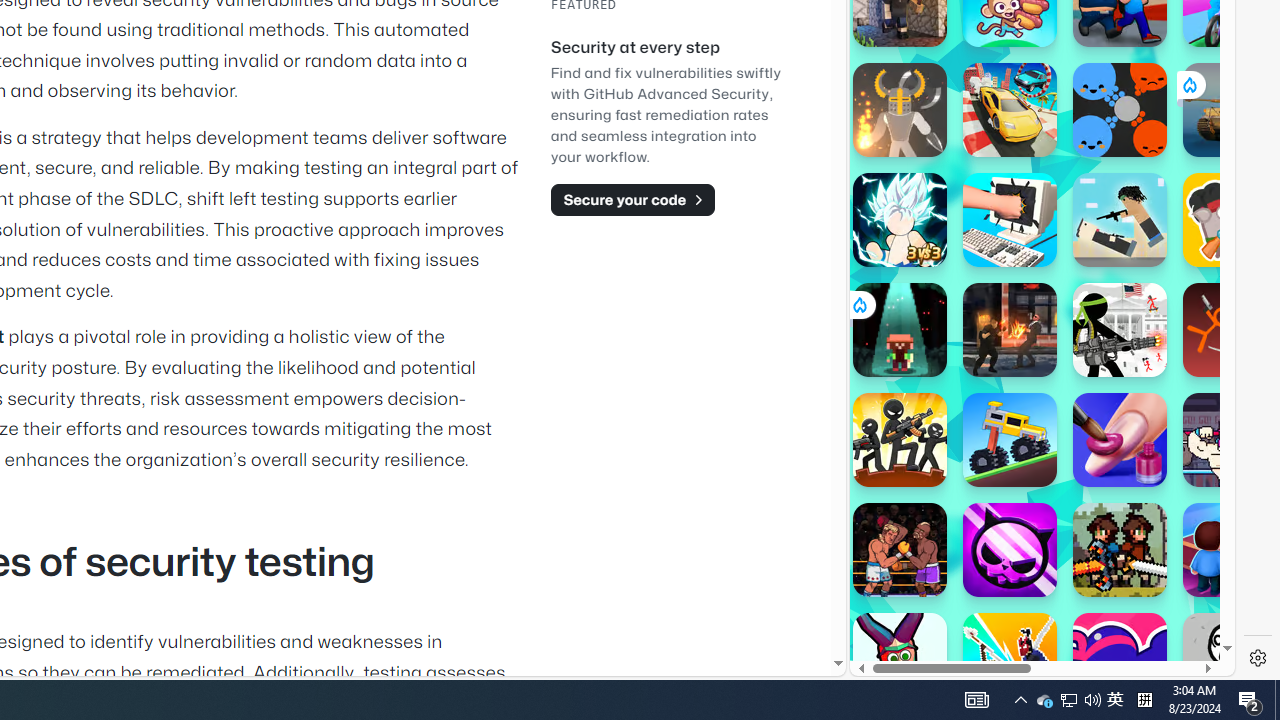  What do you see at coordinates (944, 200) in the screenshot?
I see `Hills of Steel` at bounding box center [944, 200].